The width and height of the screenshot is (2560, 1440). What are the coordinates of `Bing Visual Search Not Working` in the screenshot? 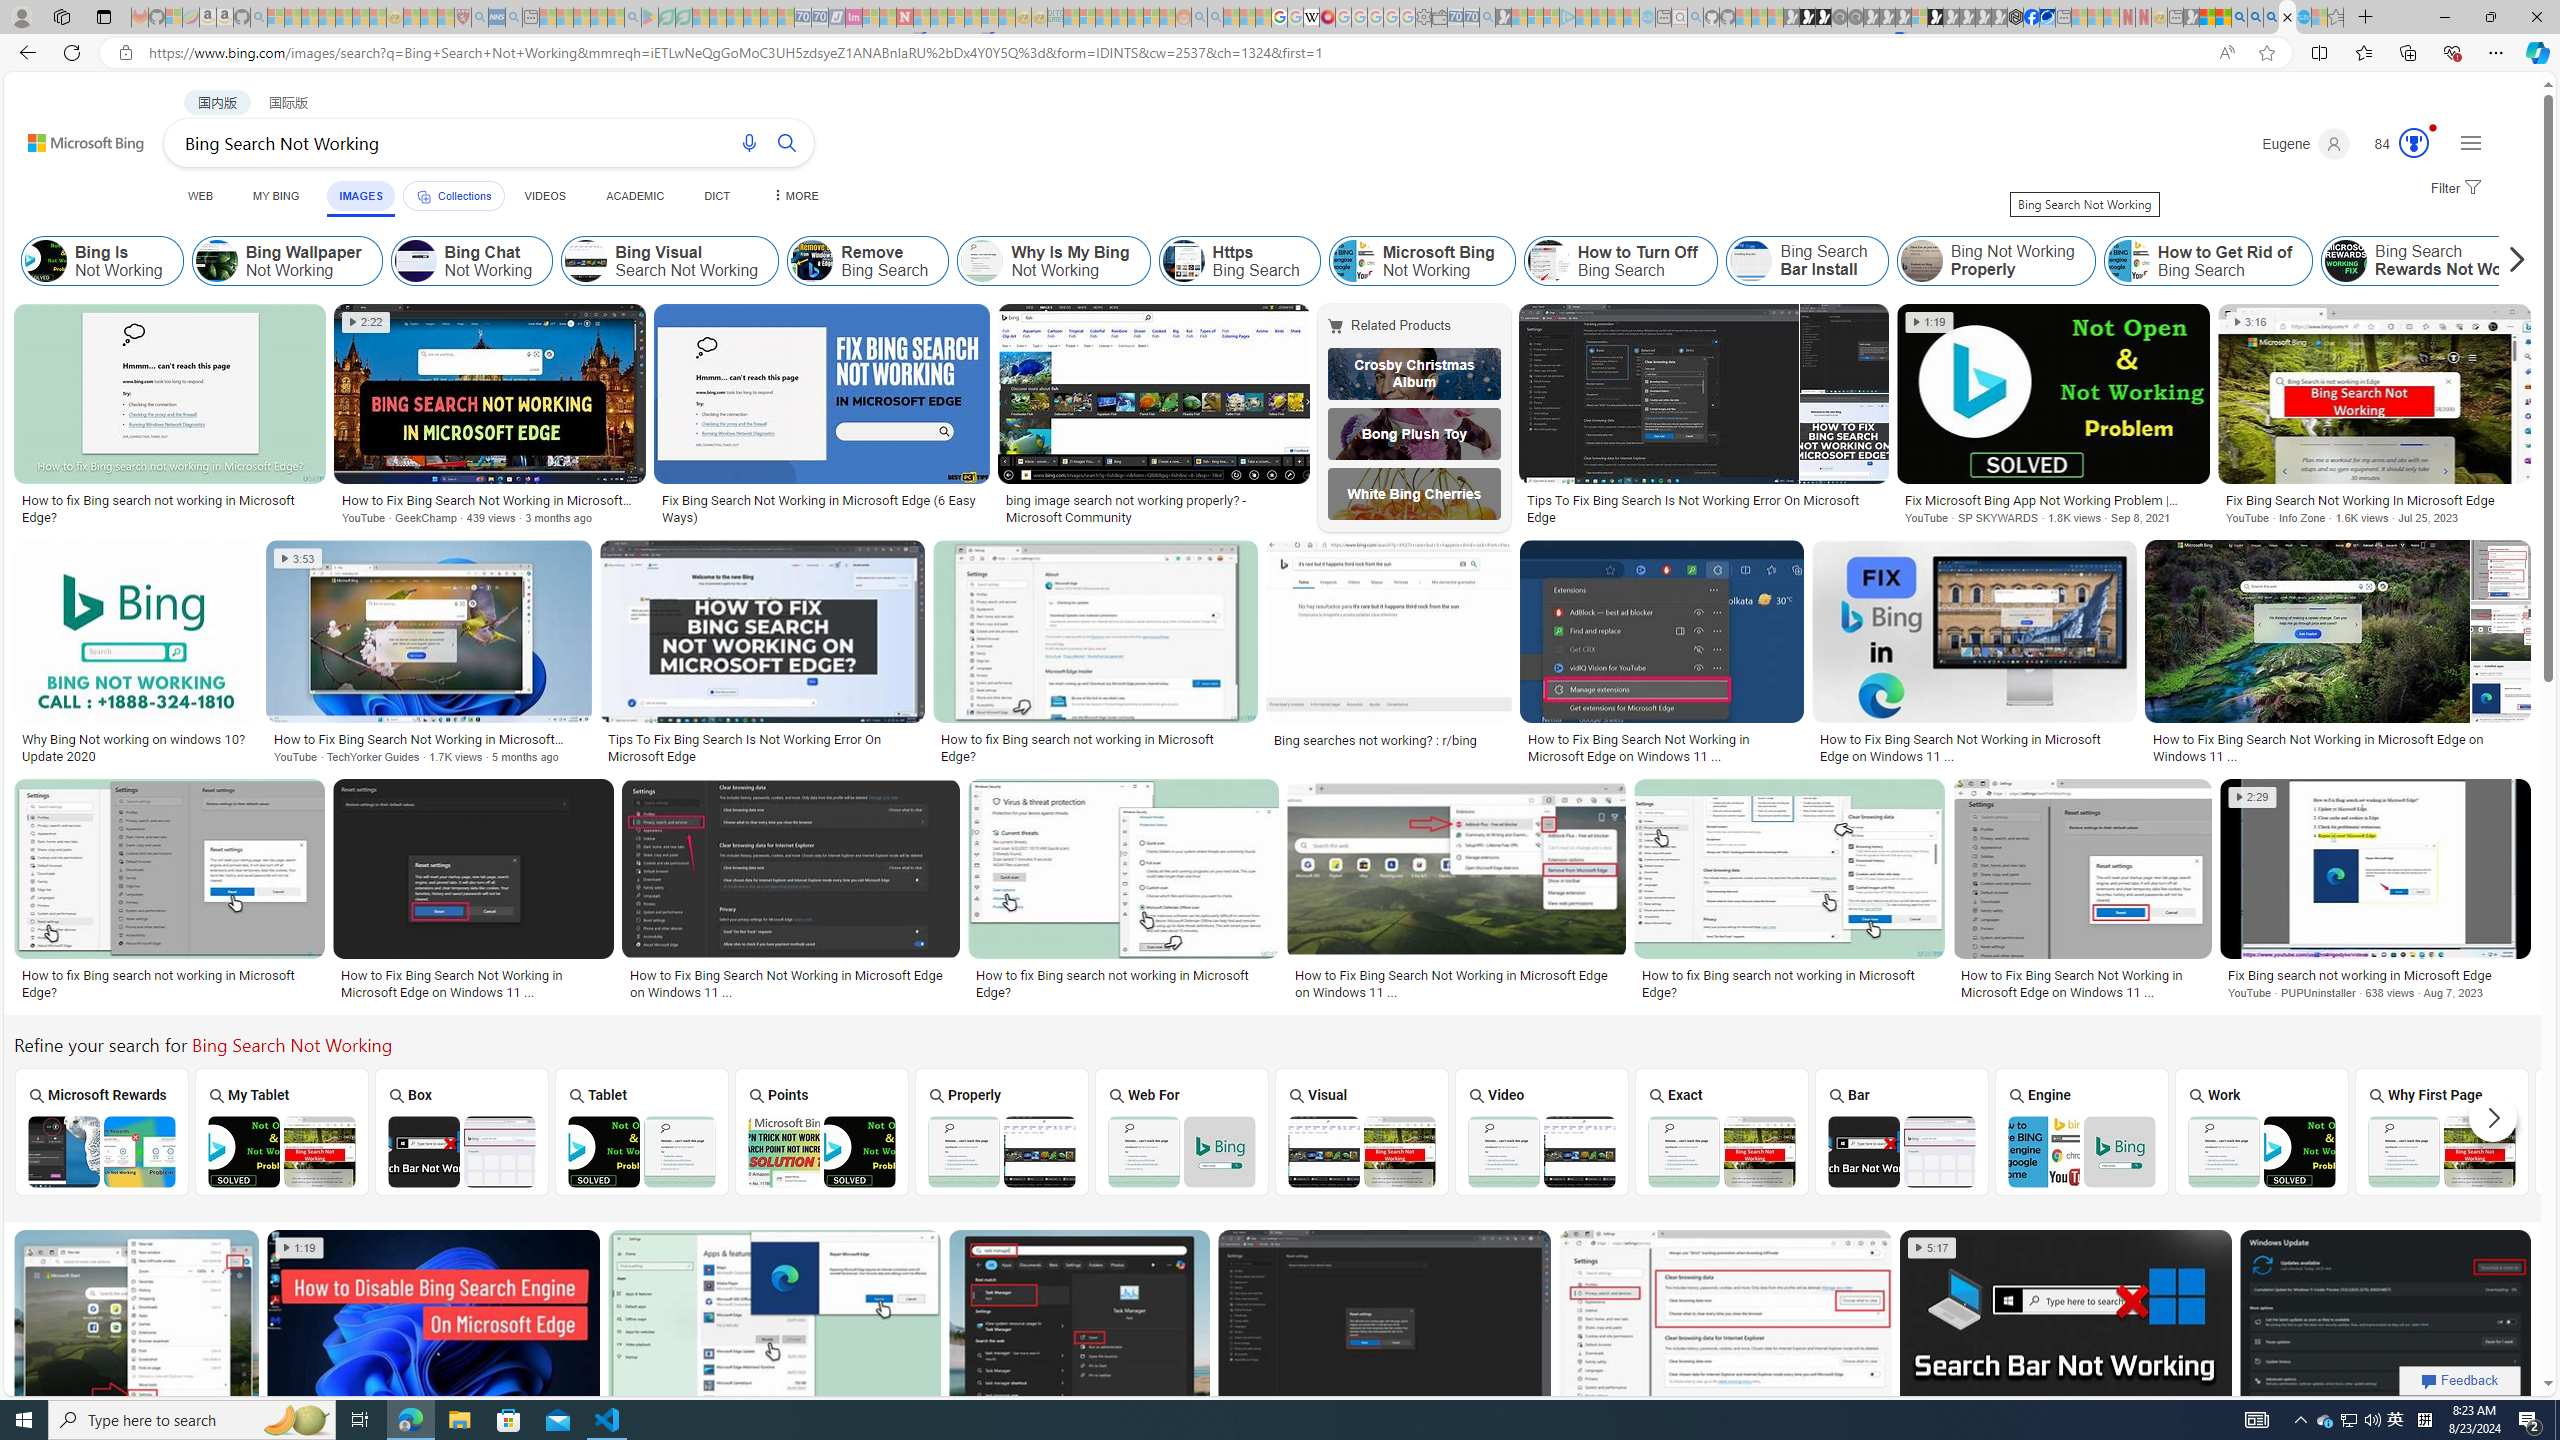 It's located at (670, 261).